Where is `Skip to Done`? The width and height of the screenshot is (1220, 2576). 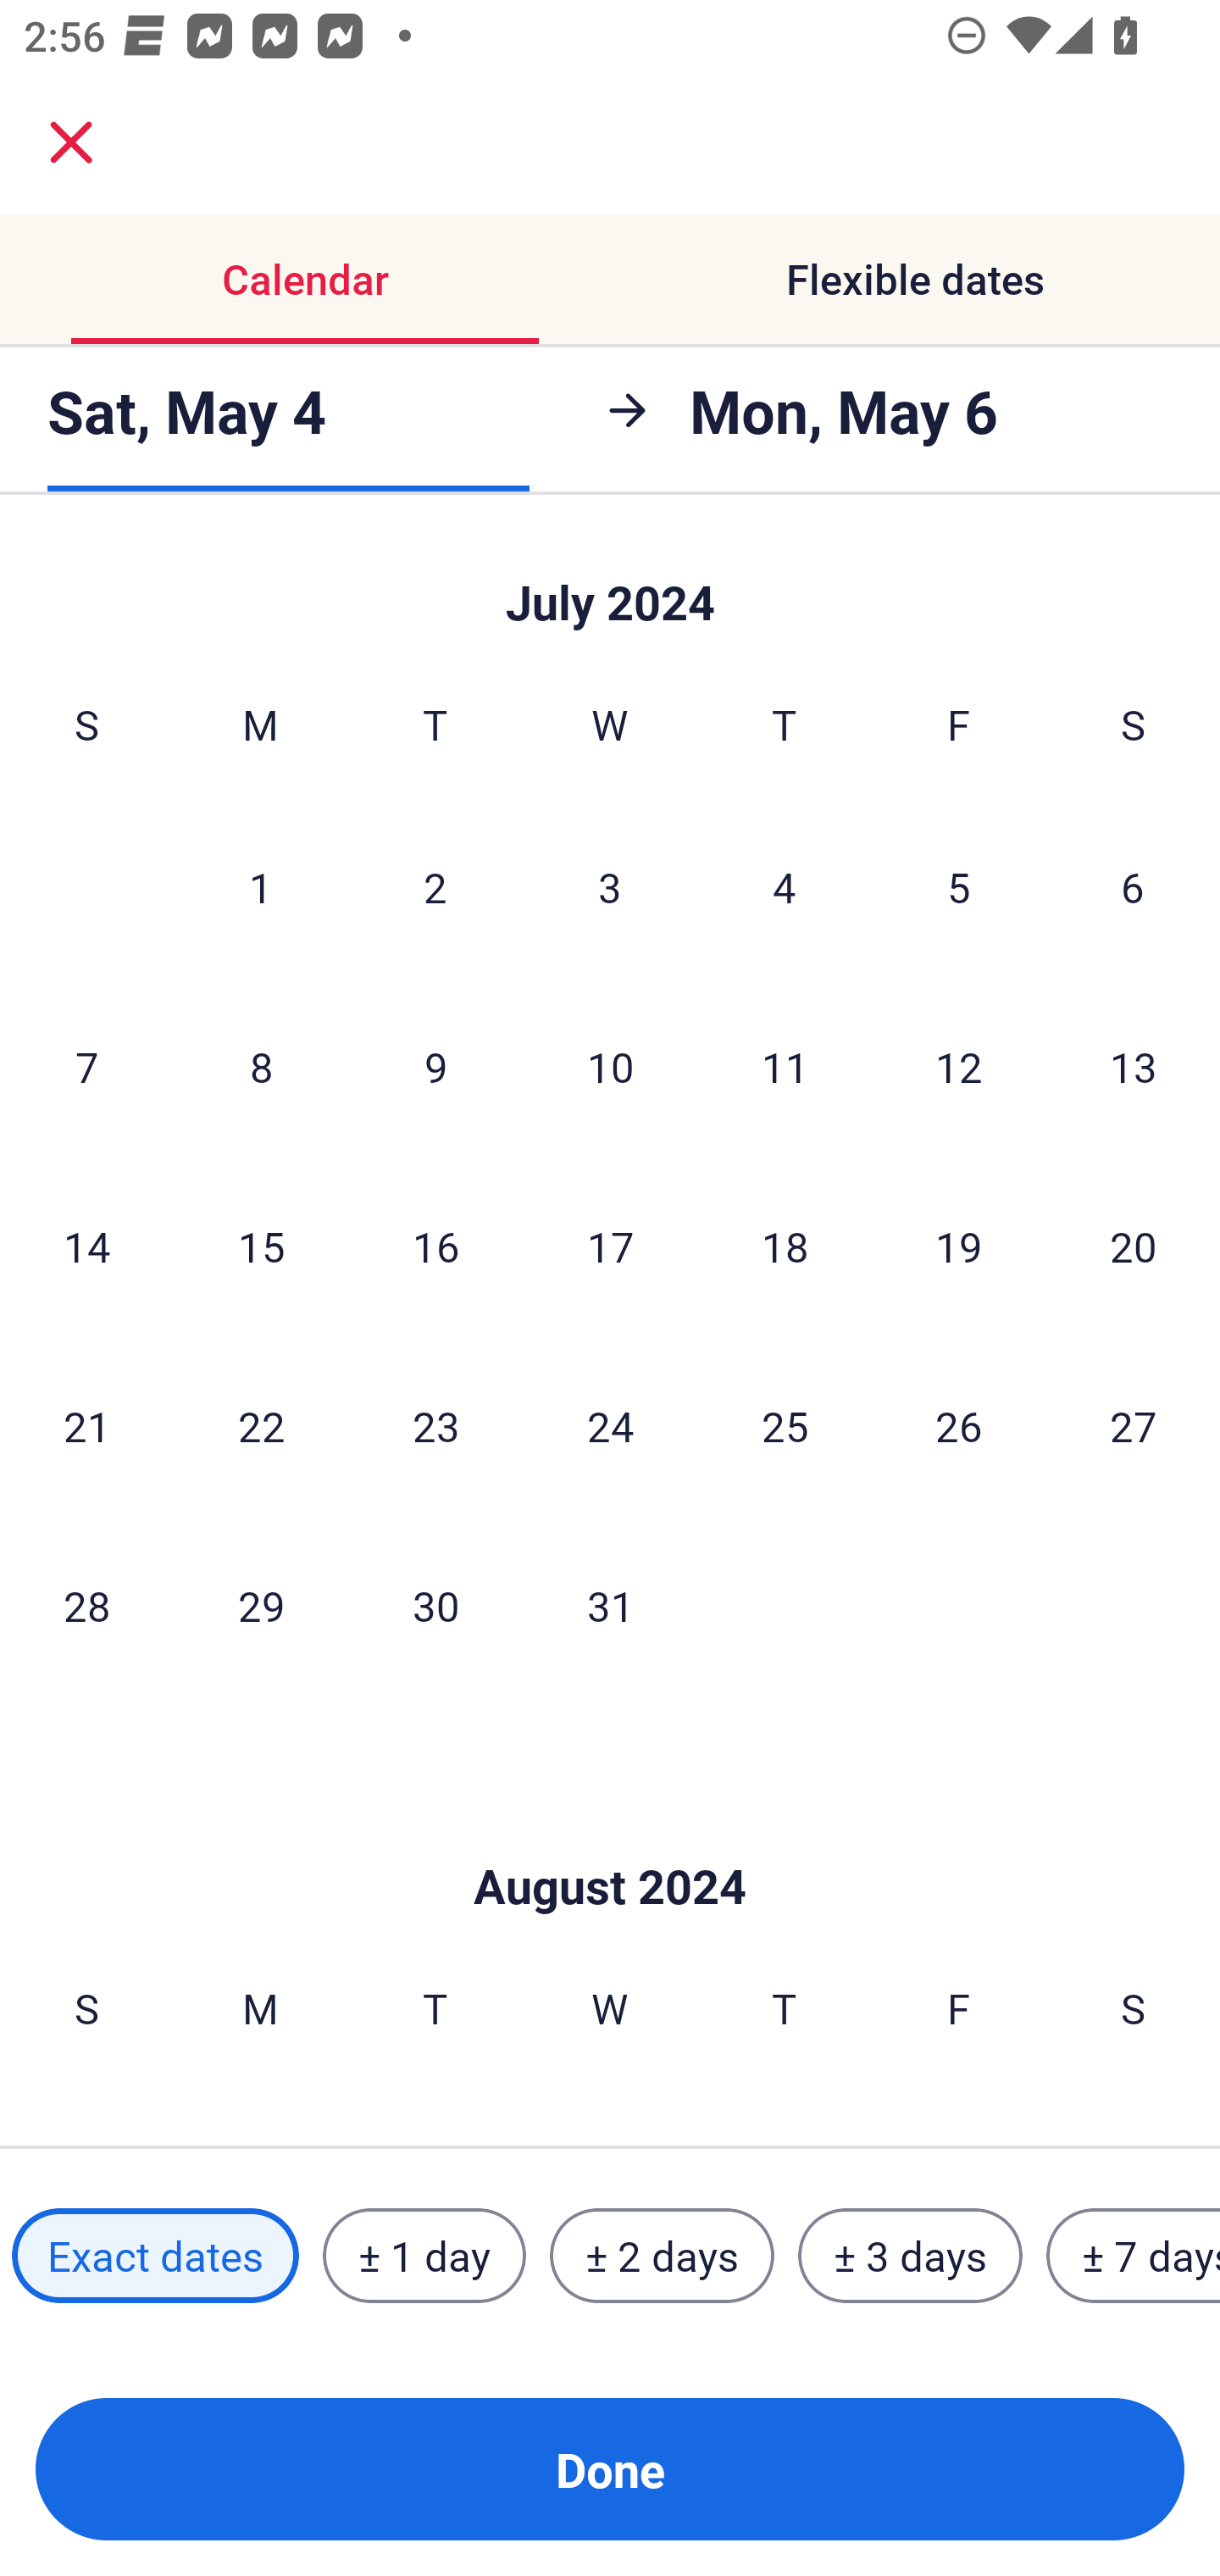
Skip to Done is located at coordinates (610, 1835).